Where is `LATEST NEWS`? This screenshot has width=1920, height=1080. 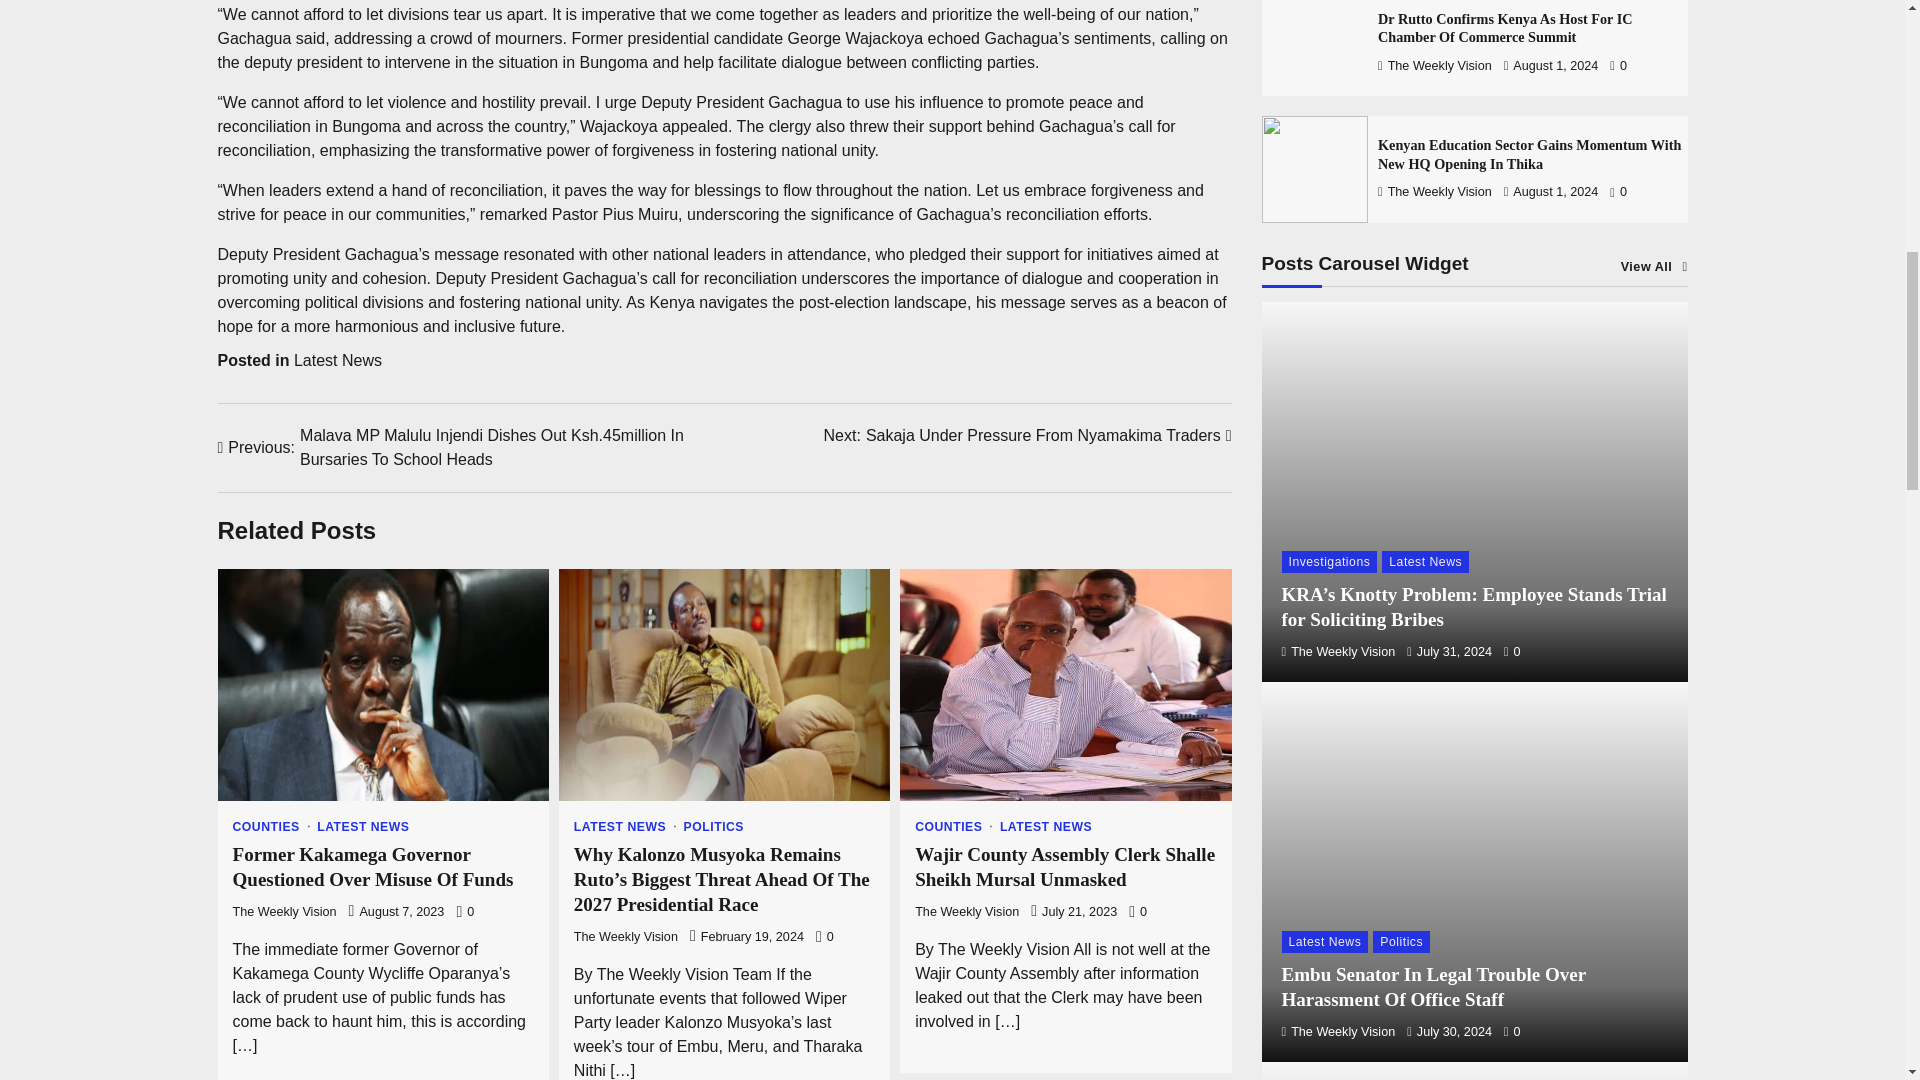
LATEST NEWS is located at coordinates (626, 826).